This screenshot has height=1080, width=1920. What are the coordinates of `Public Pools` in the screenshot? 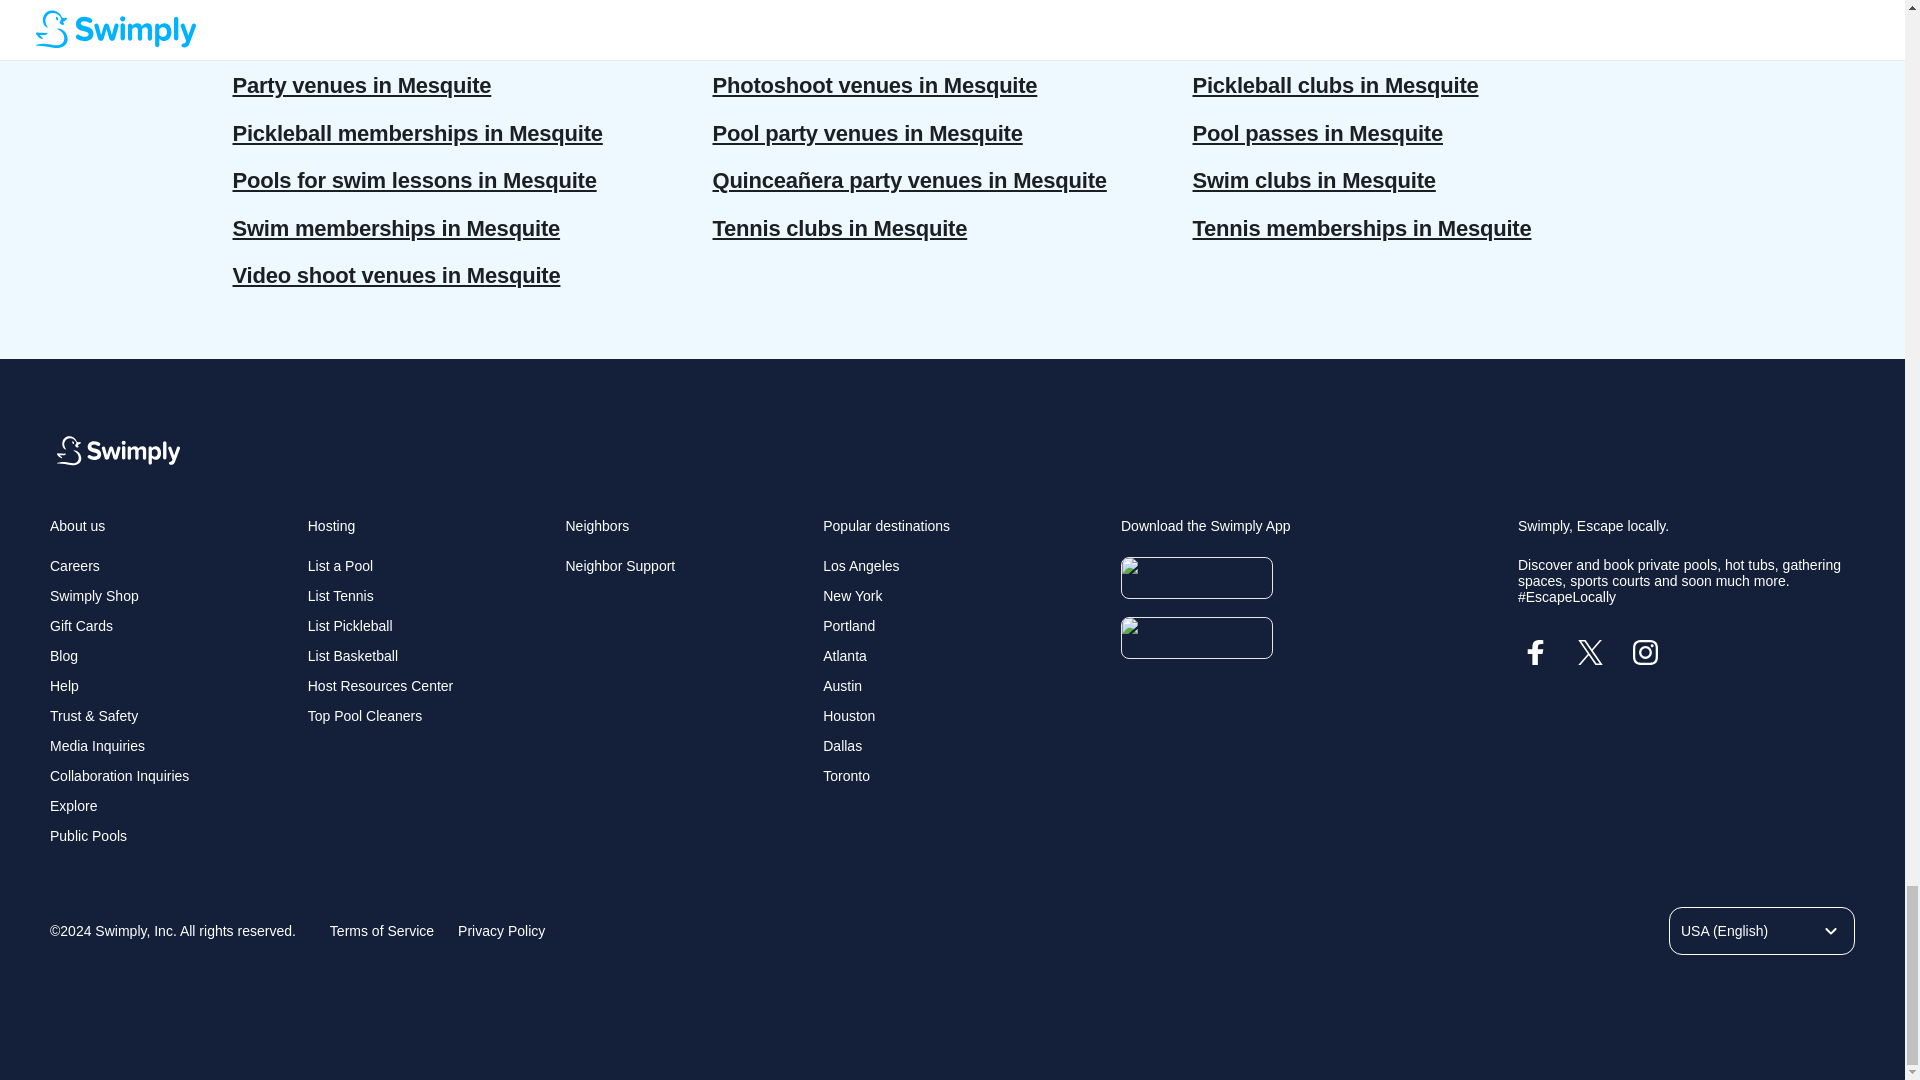 It's located at (88, 836).